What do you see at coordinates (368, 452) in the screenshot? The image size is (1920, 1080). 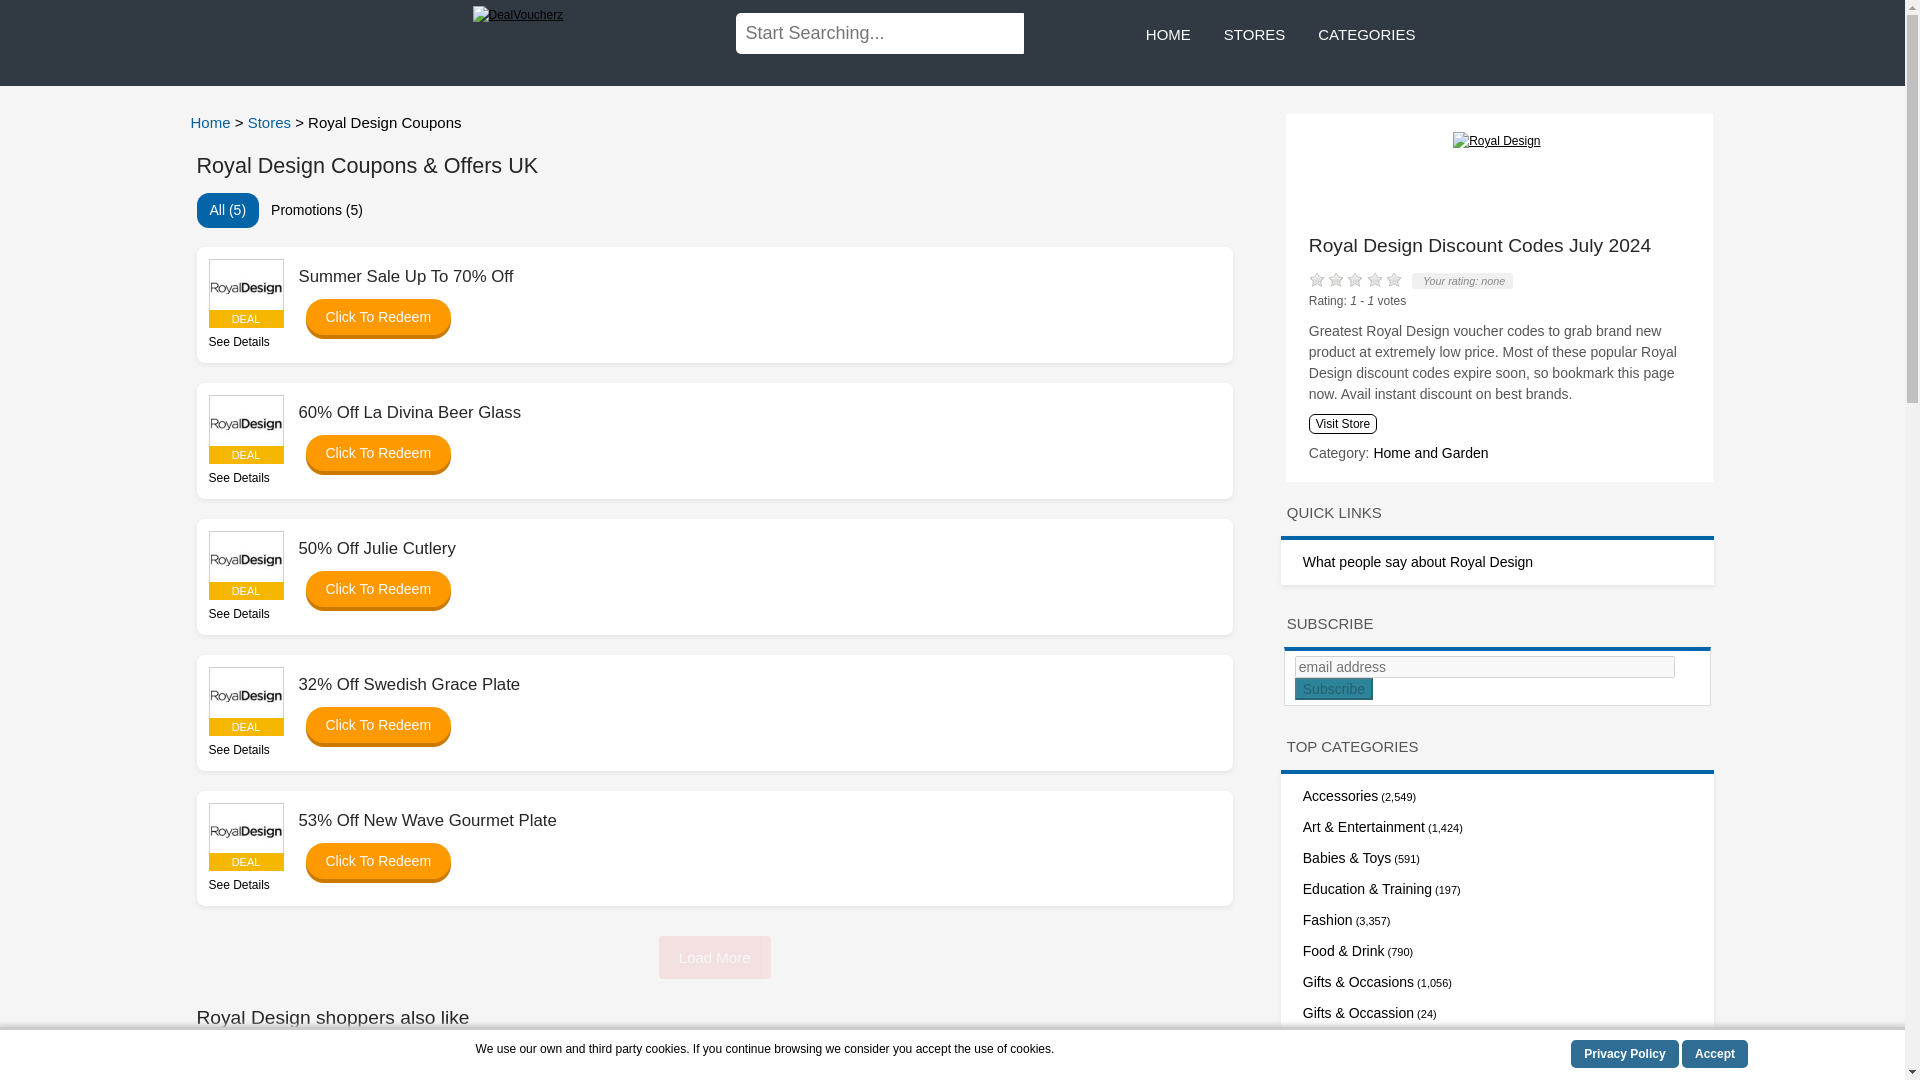 I see `Click To Redeem` at bounding box center [368, 452].